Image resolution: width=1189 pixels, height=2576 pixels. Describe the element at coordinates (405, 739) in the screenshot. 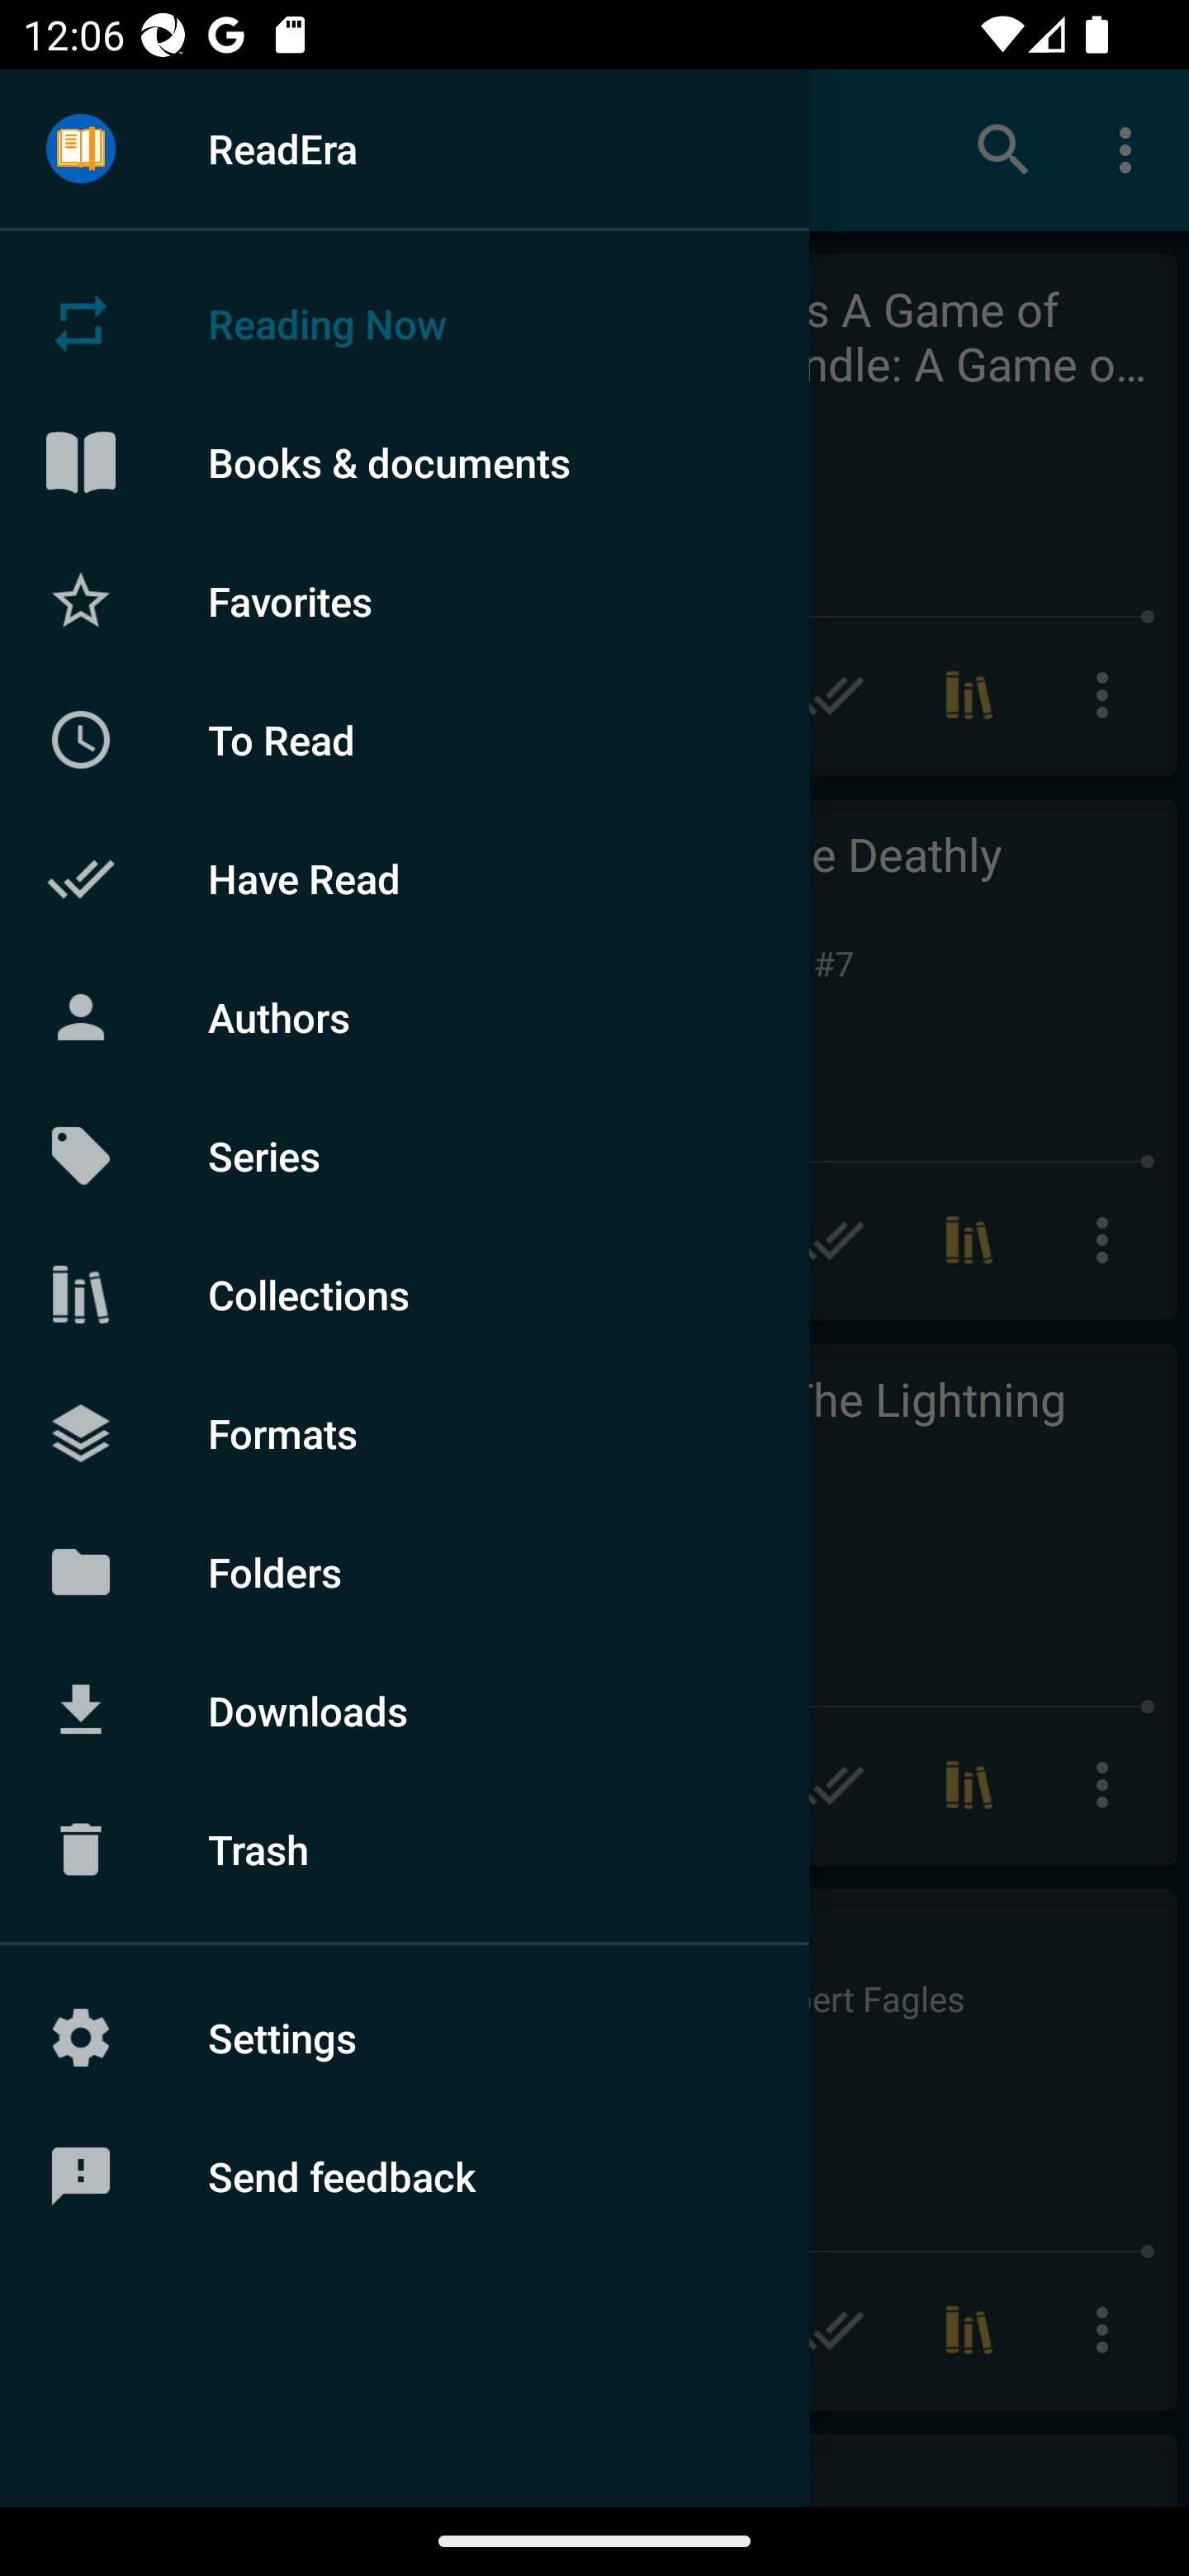

I see `To Read` at that location.